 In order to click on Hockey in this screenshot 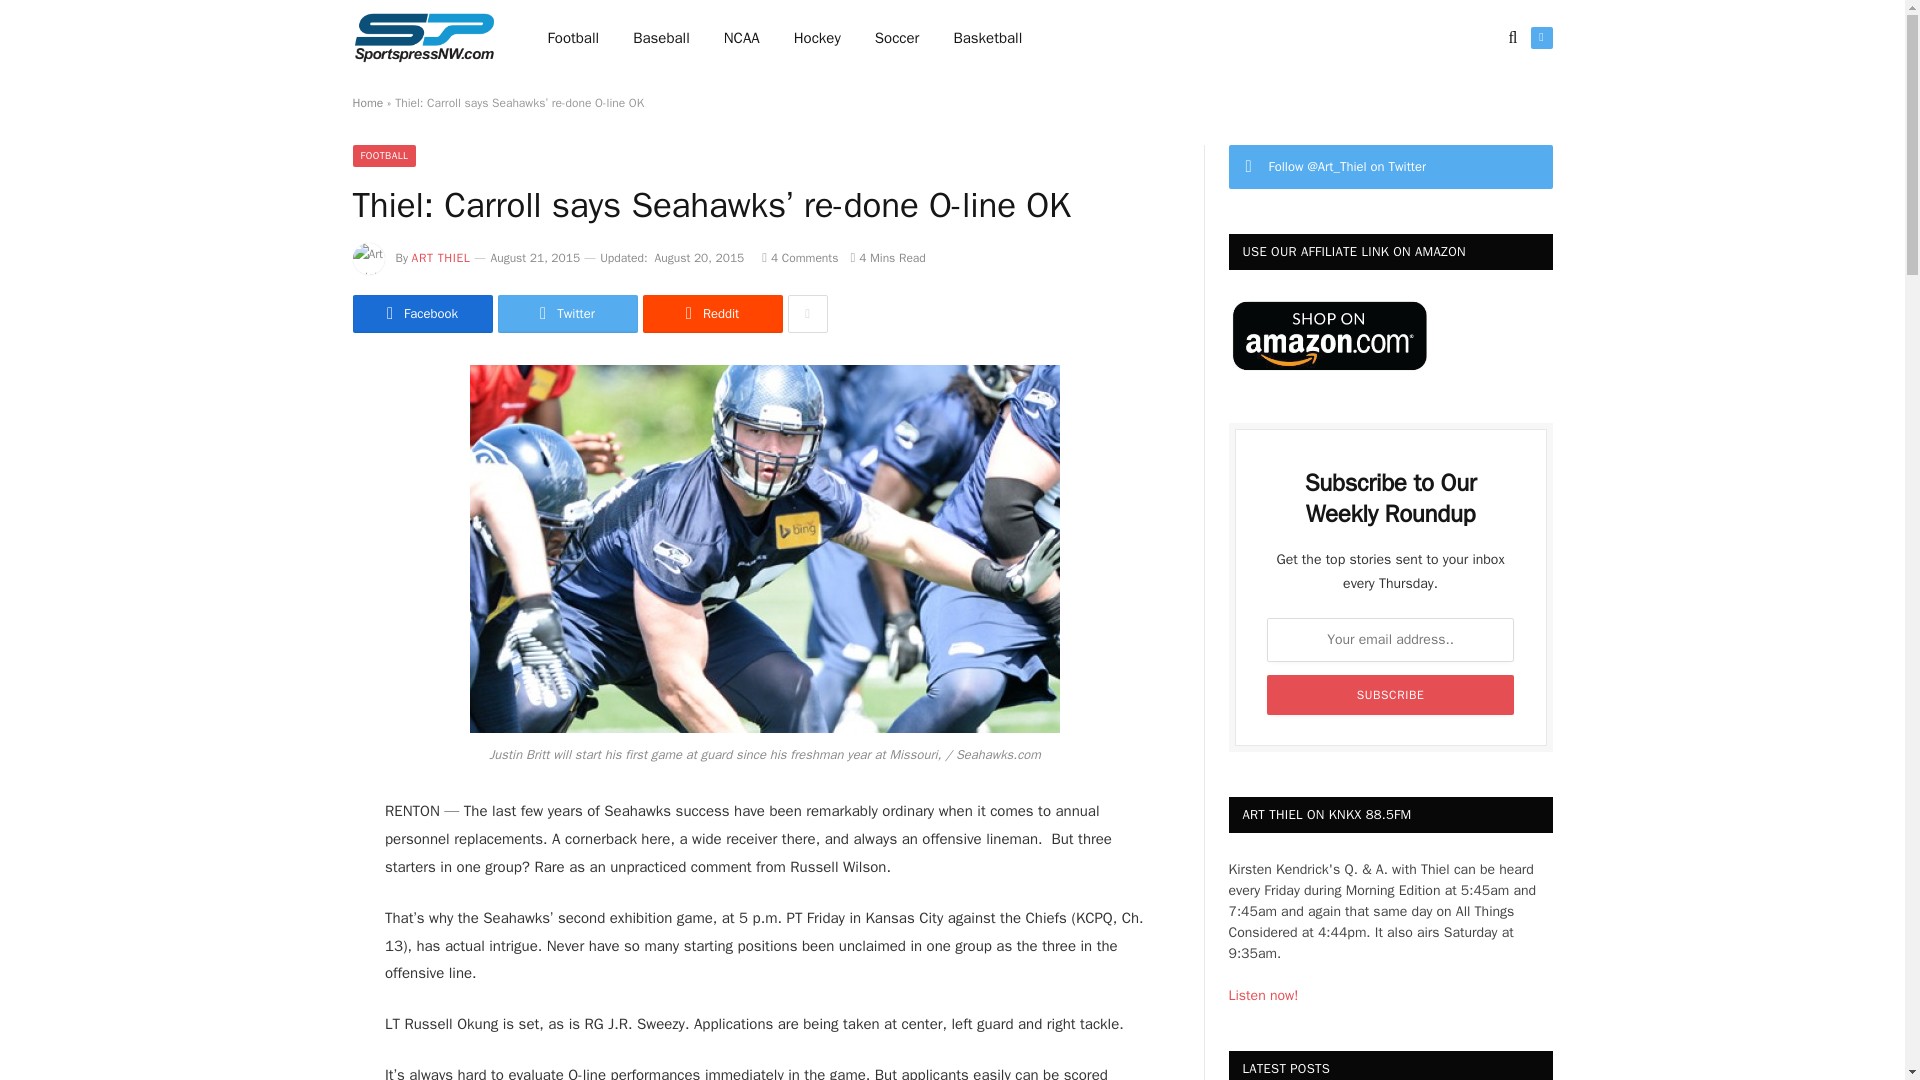, I will do `click(818, 38)`.